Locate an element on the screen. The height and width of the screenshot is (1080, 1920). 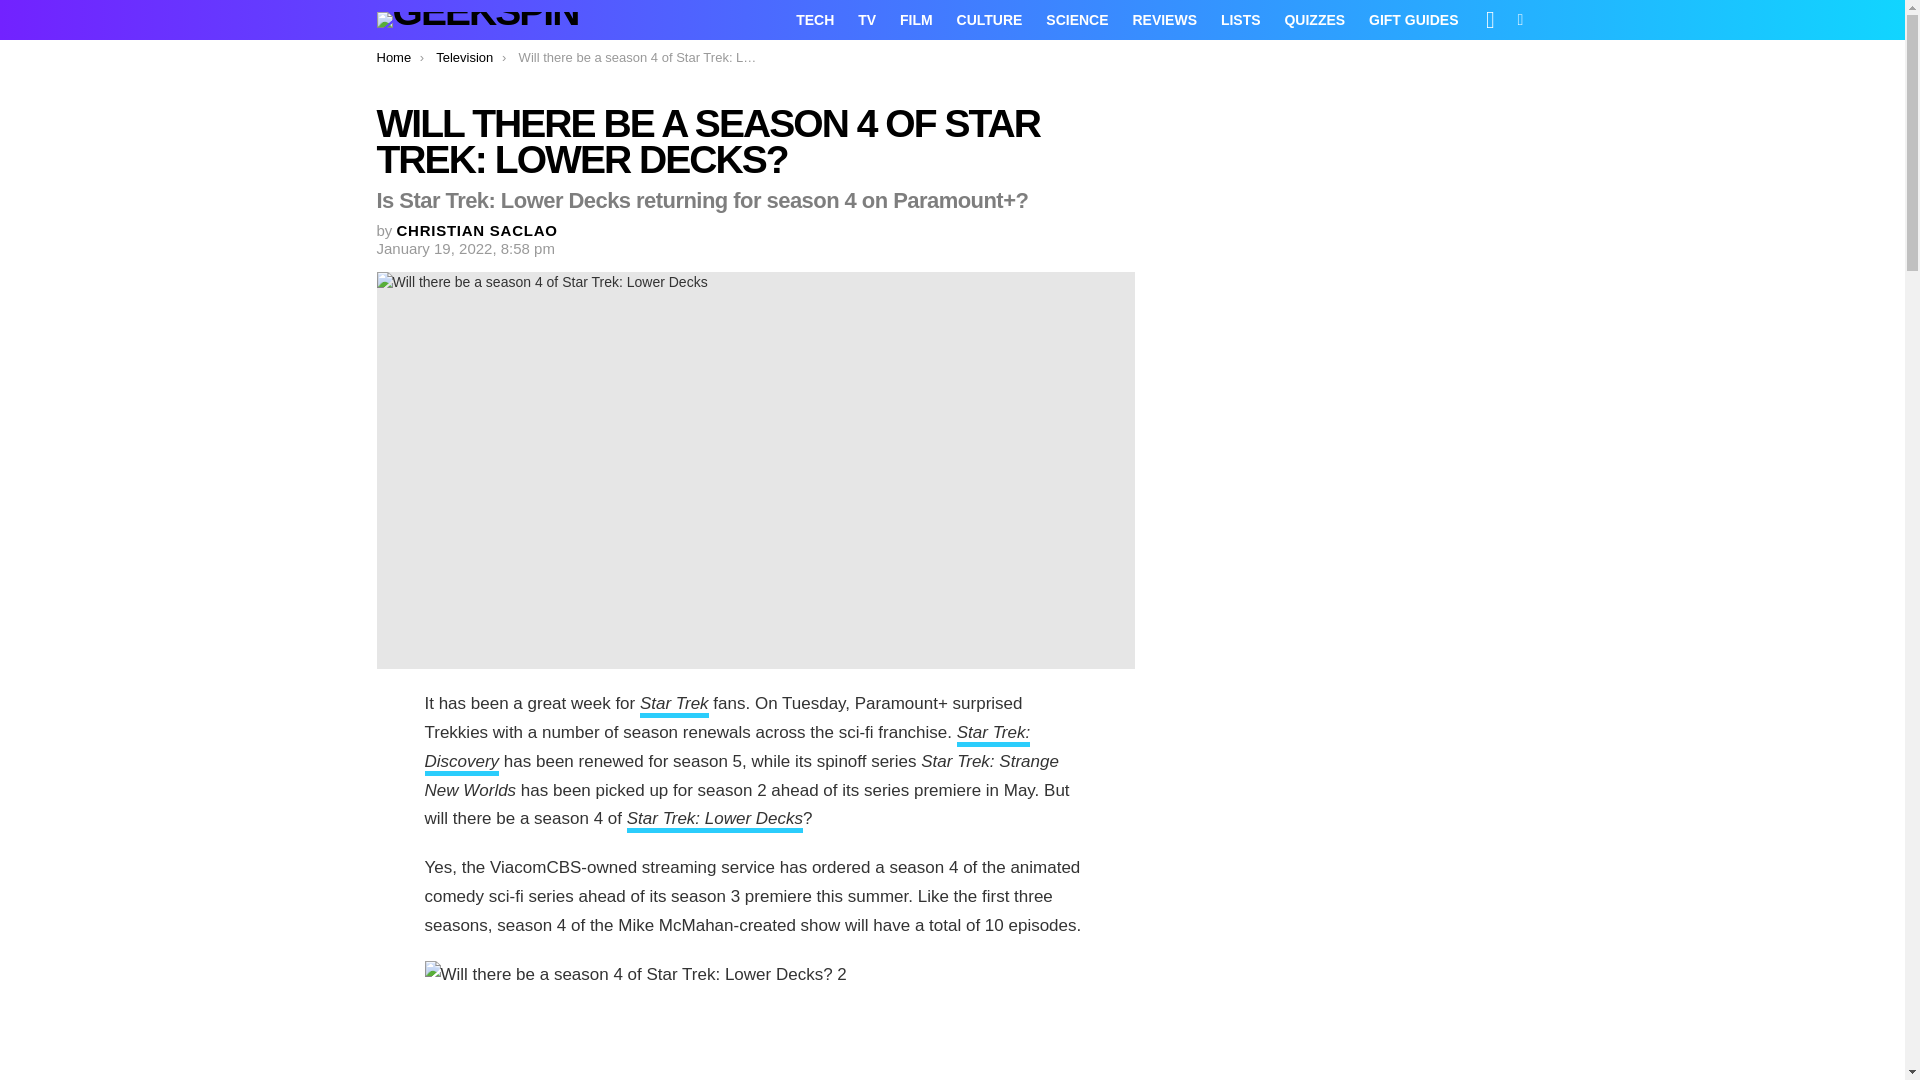
SCIENCE is located at coordinates (1076, 20).